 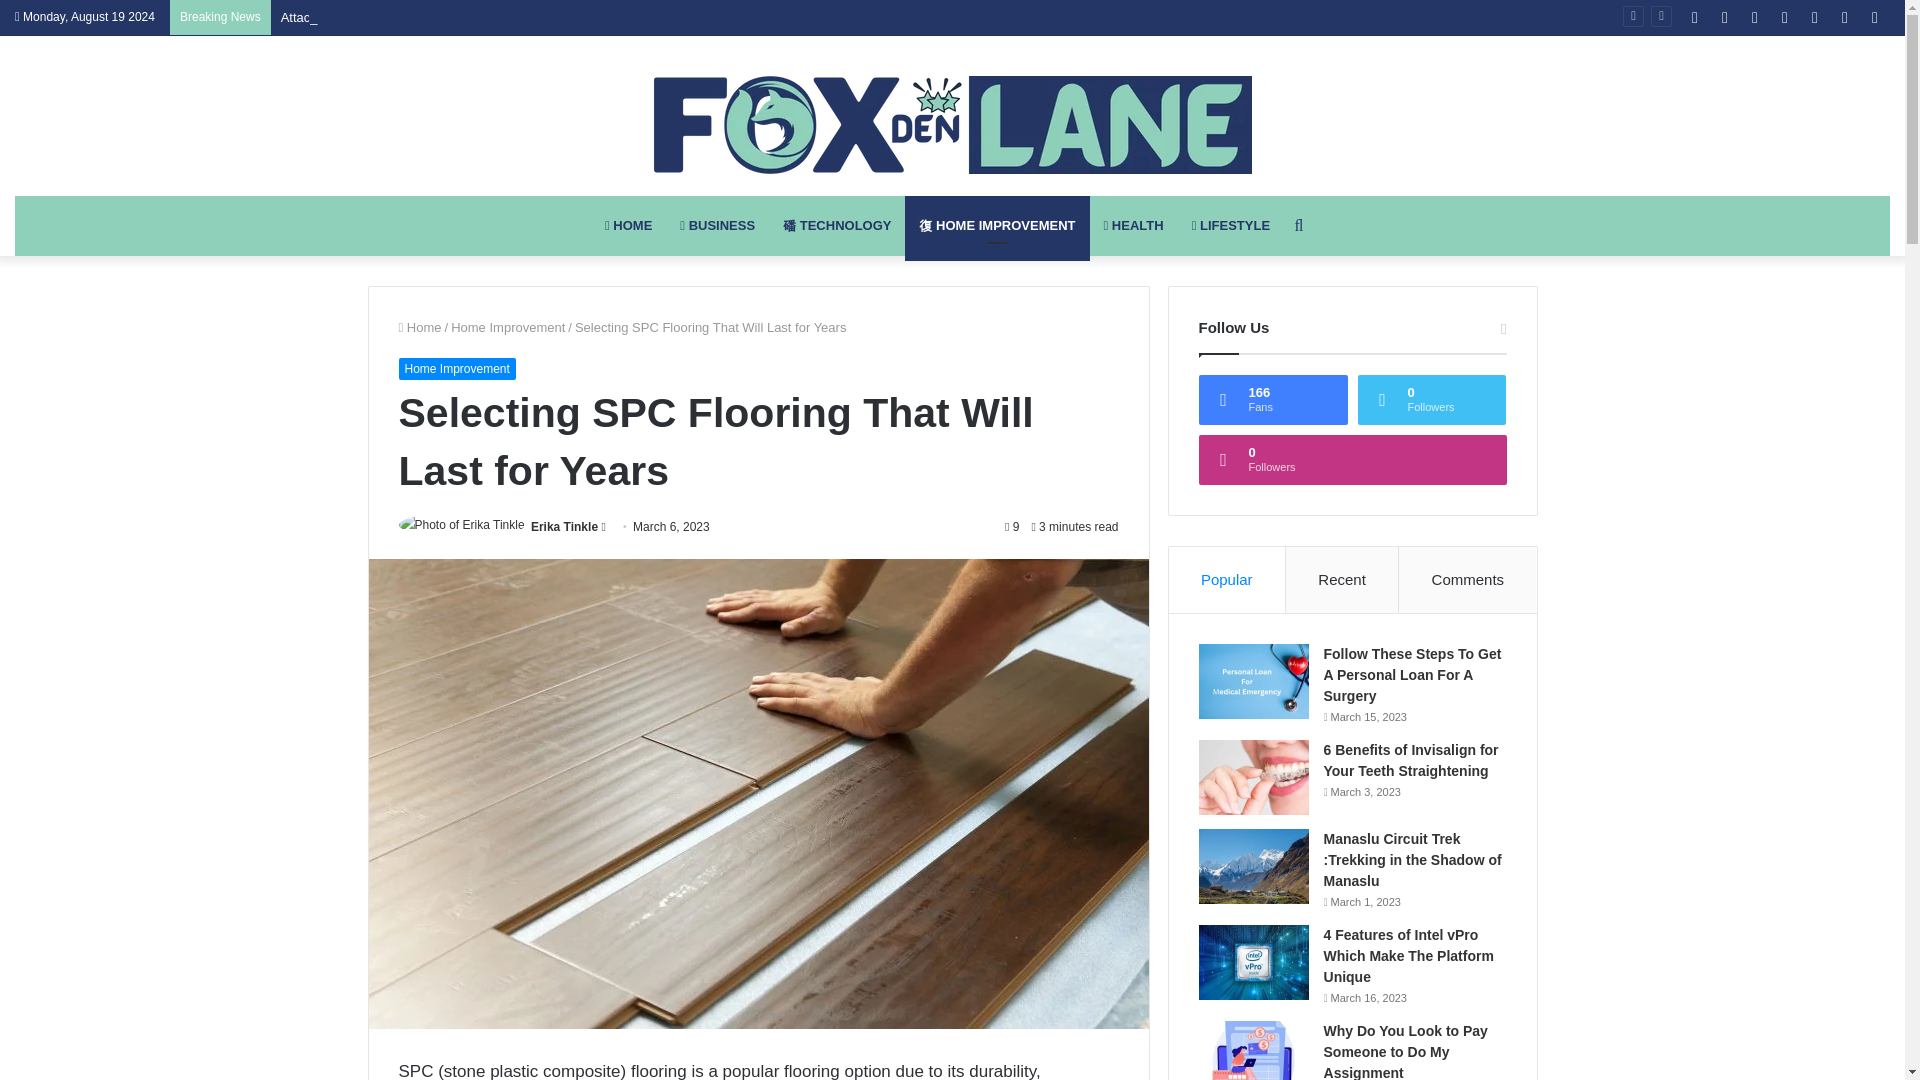 I want to click on HOME IMPROVEMENT, so click(x=996, y=225).